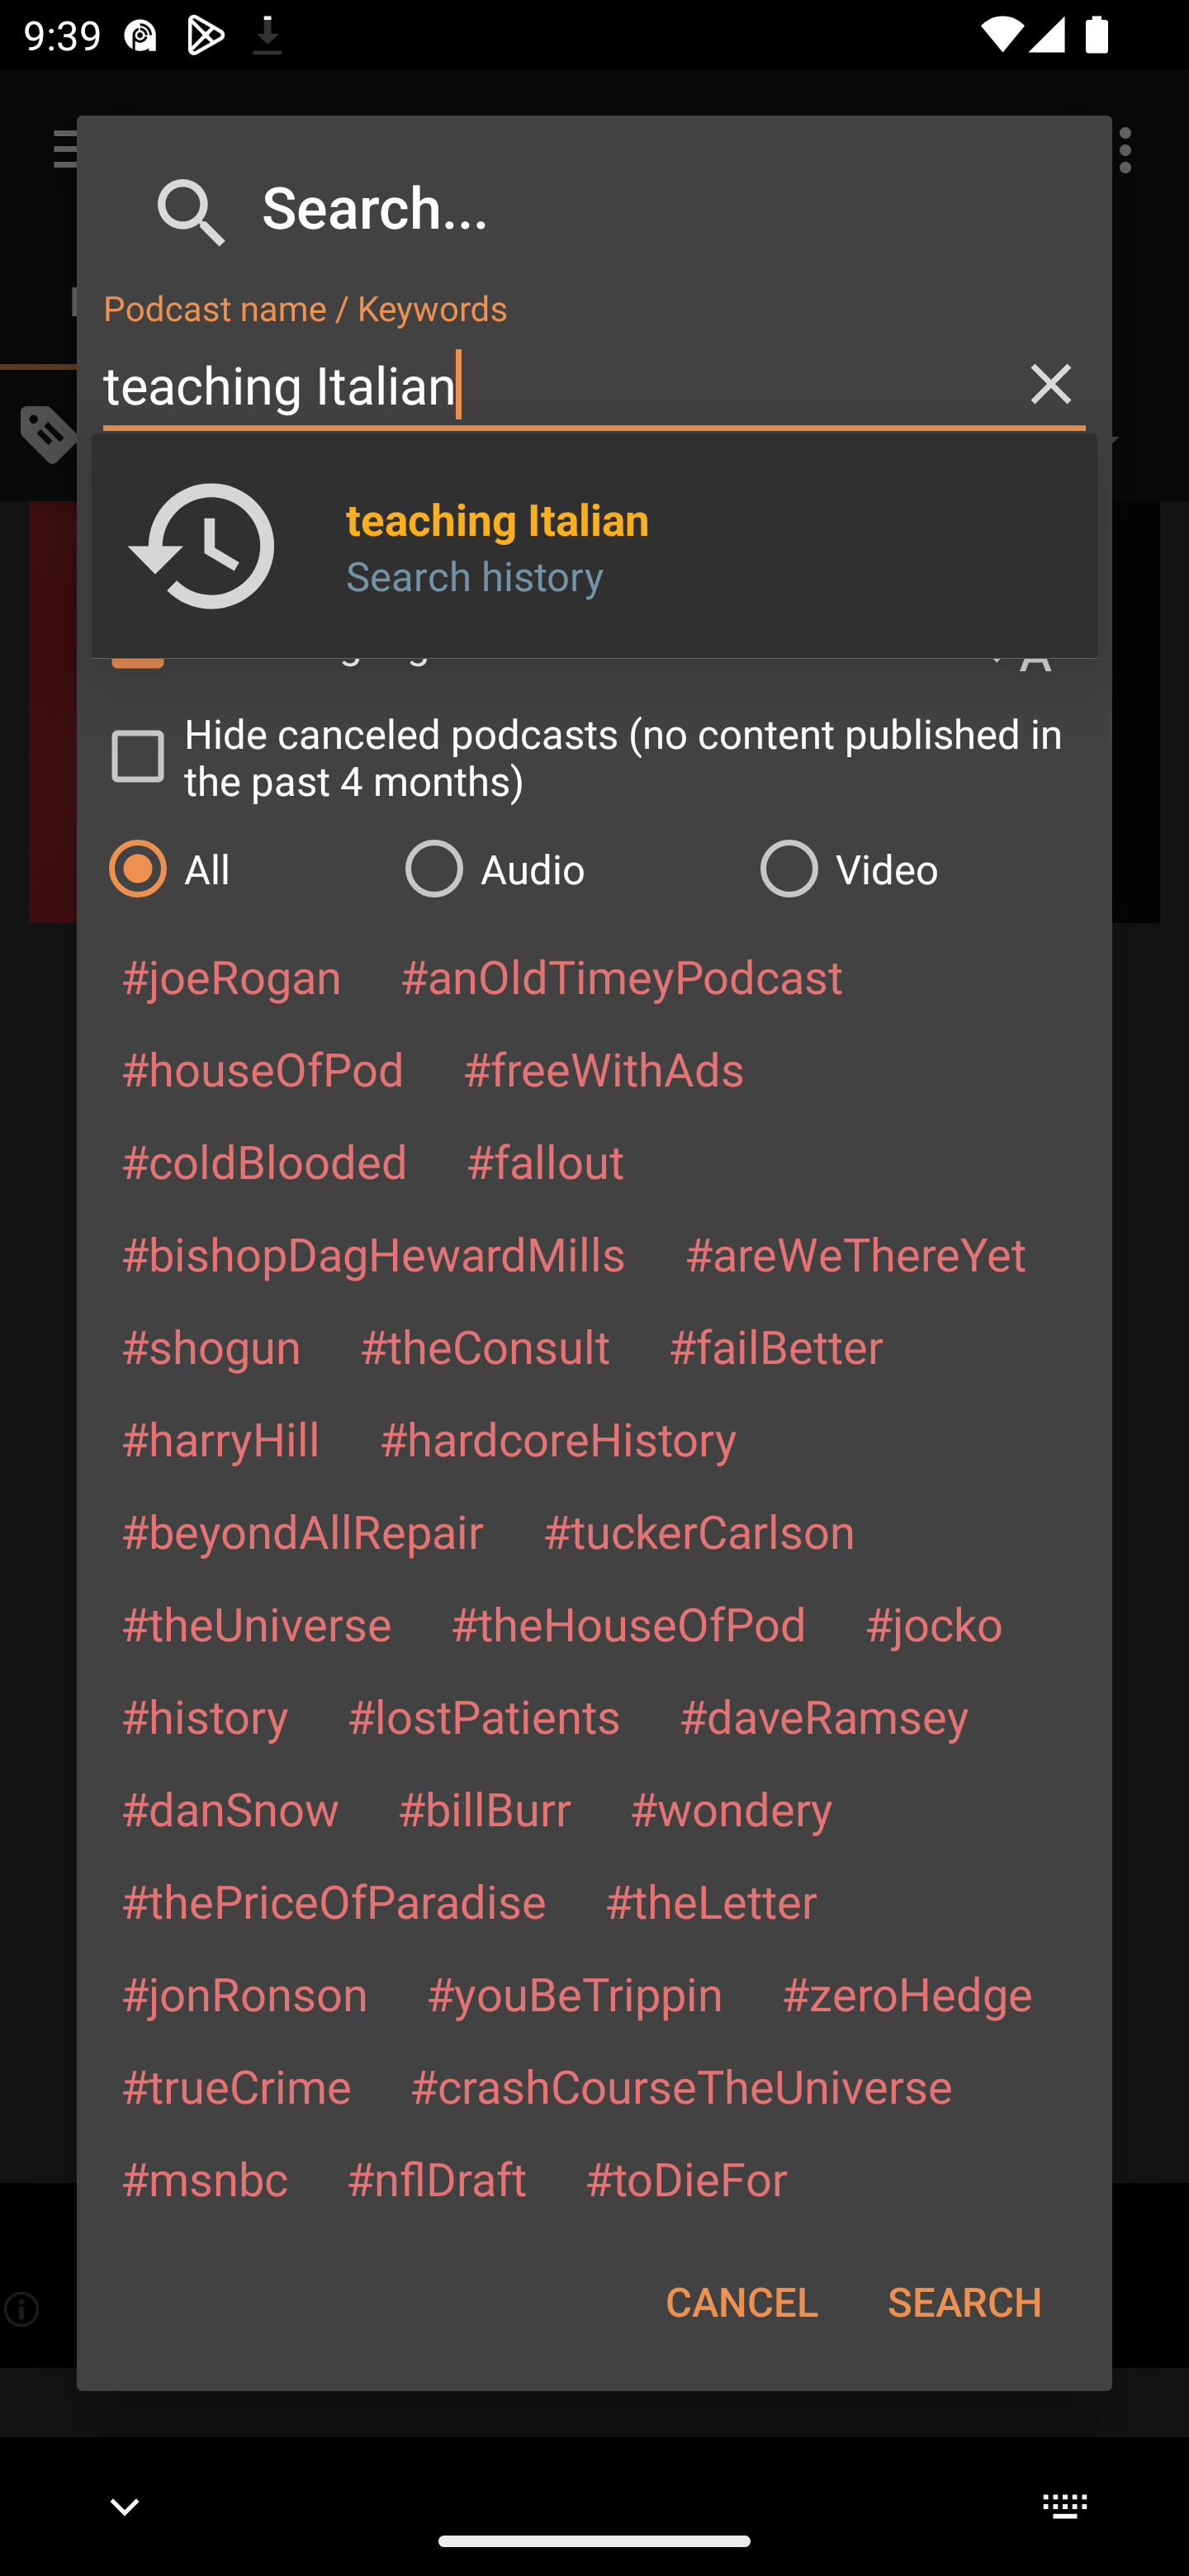 This screenshot has height=2576, width=1189. Describe the element at coordinates (436, 2177) in the screenshot. I see `#nflDraft` at that location.